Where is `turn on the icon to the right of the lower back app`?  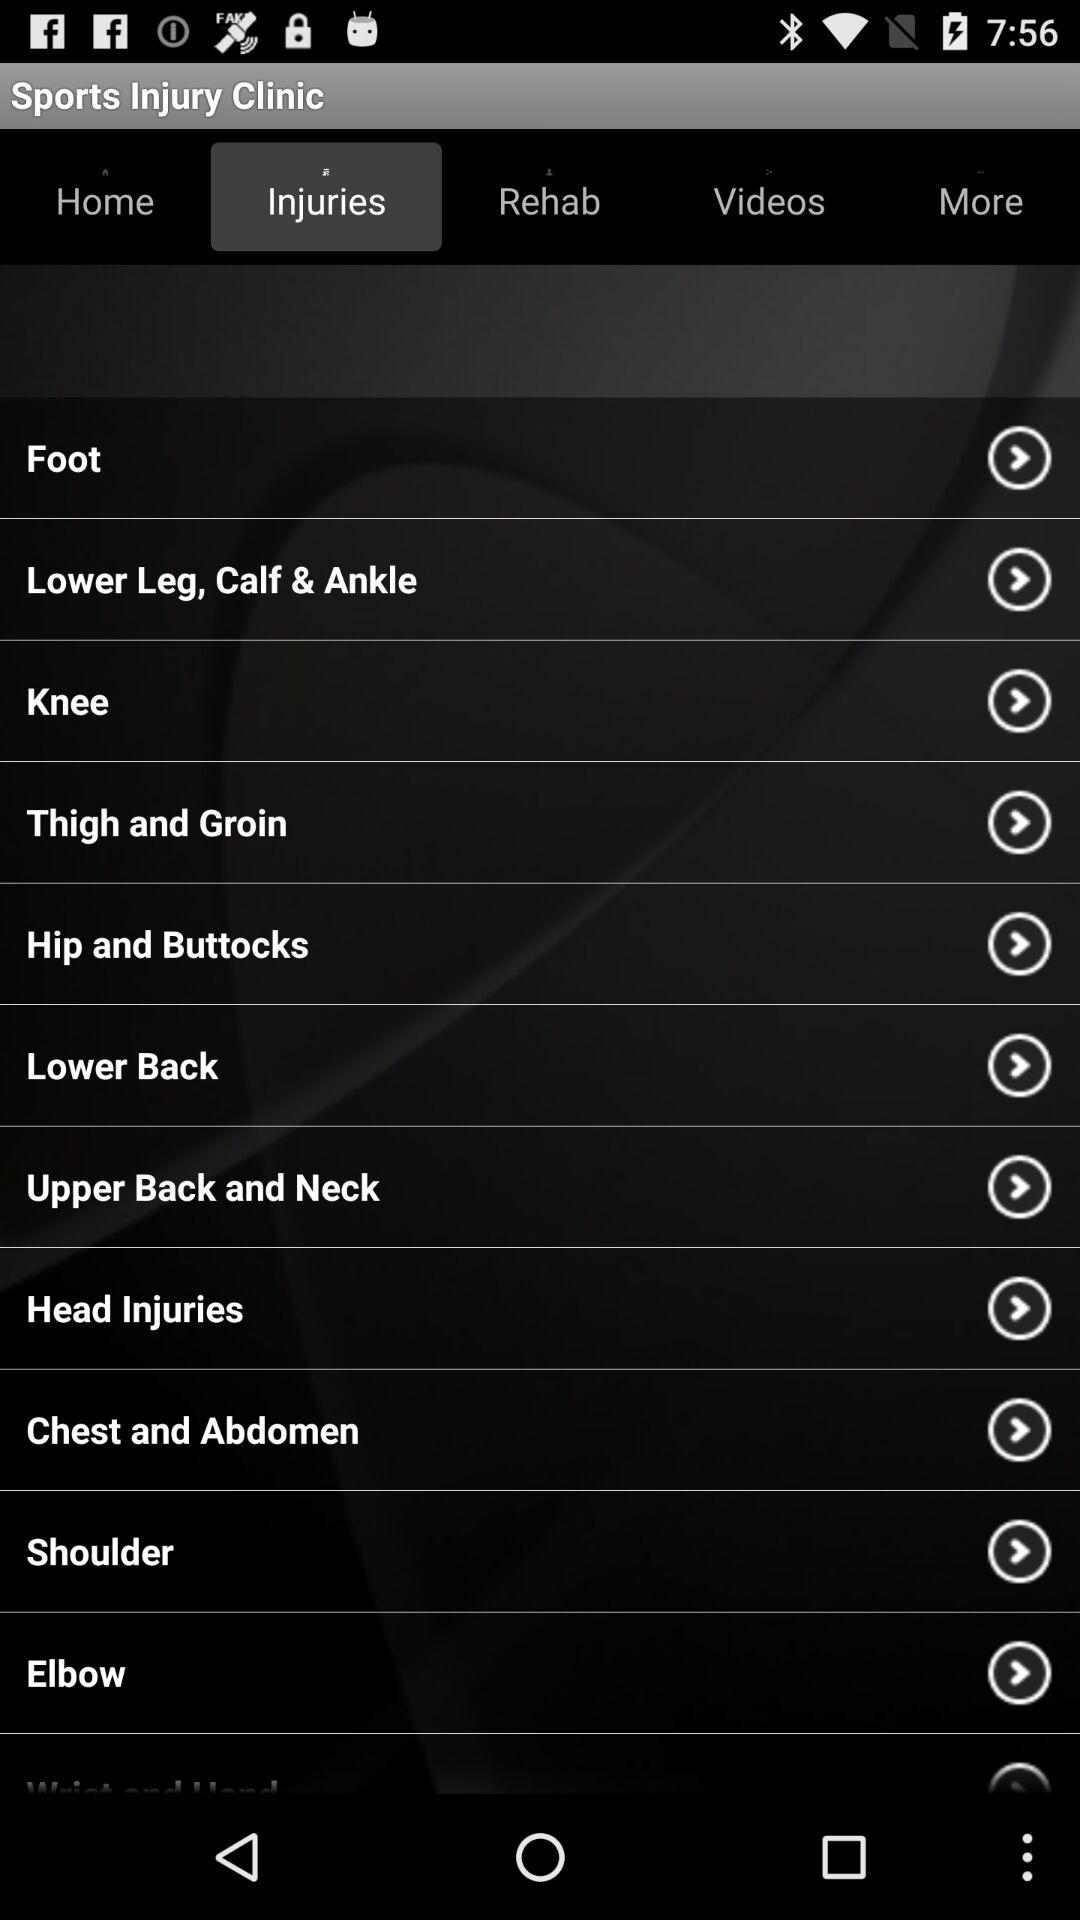
turn on the icon to the right of the lower back app is located at coordinates (1019, 1065).